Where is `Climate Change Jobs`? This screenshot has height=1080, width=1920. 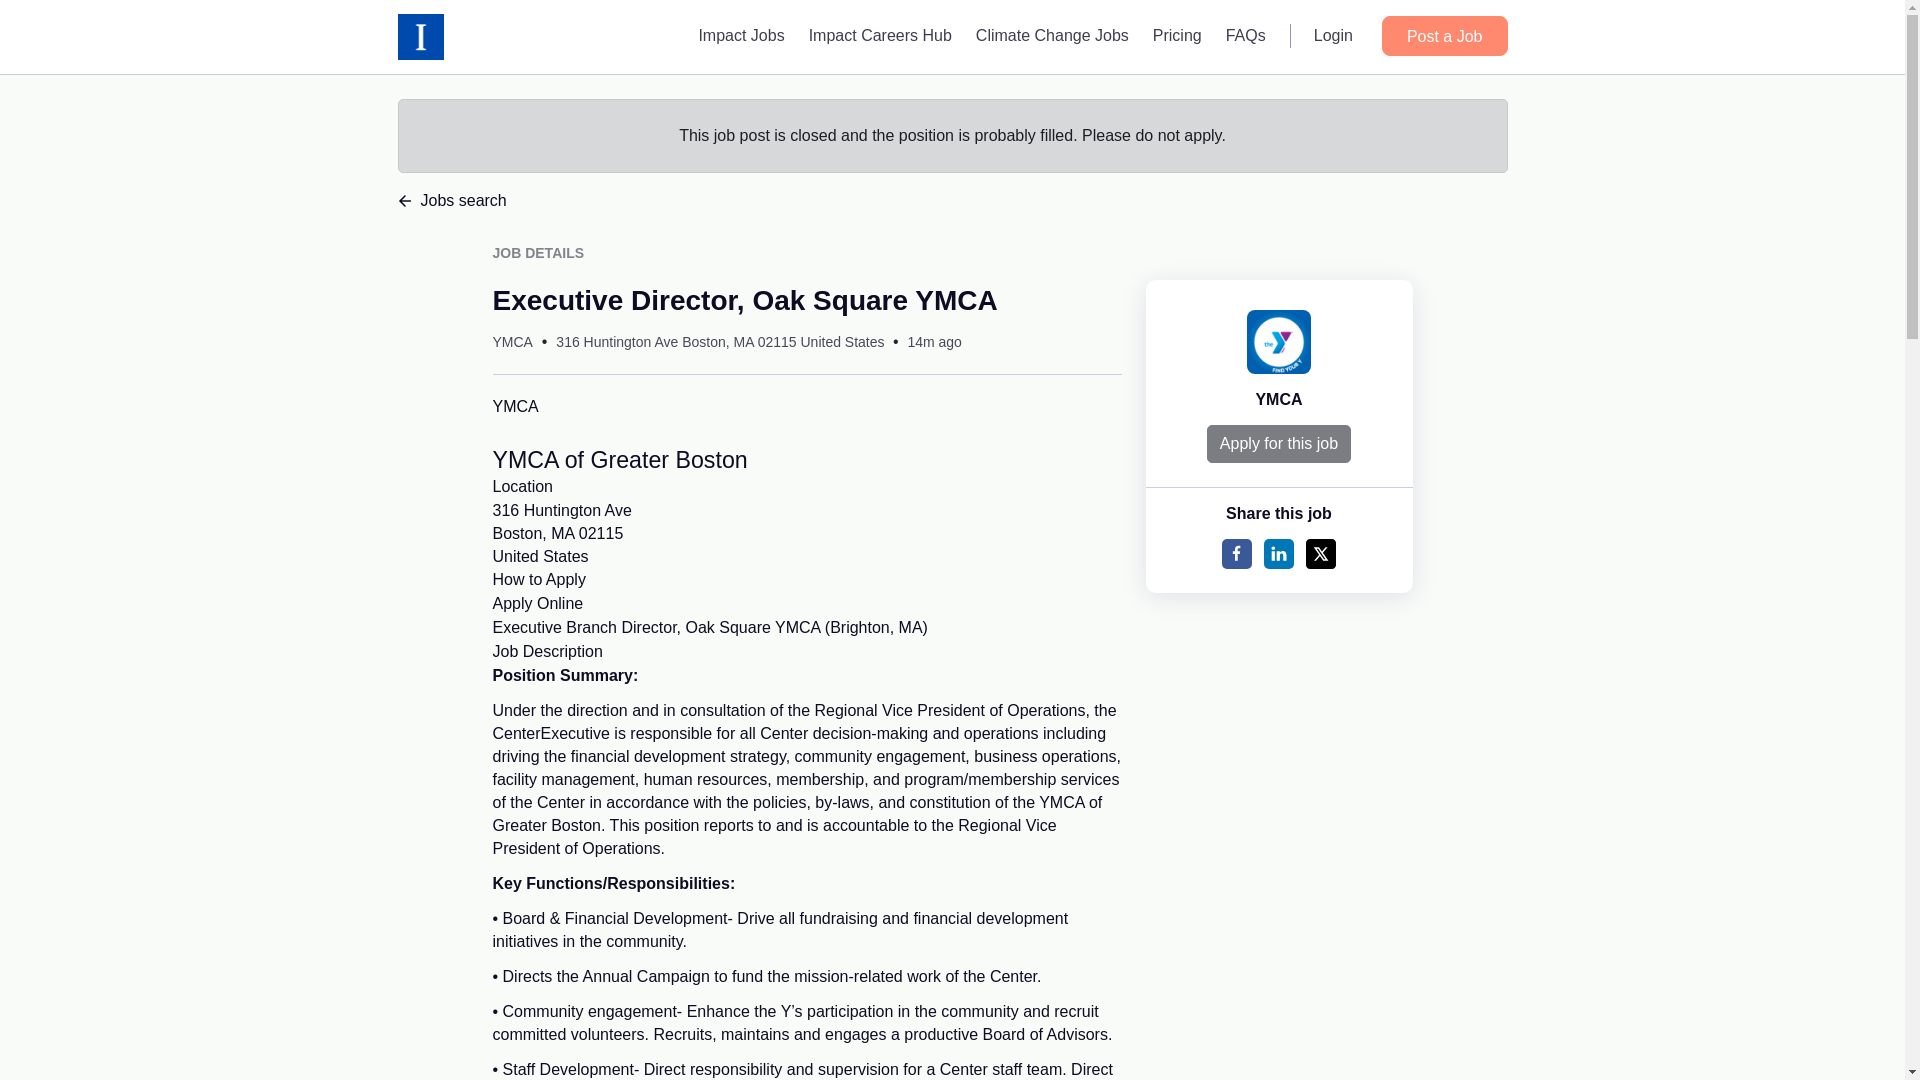 Climate Change Jobs is located at coordinates (1052, 35).